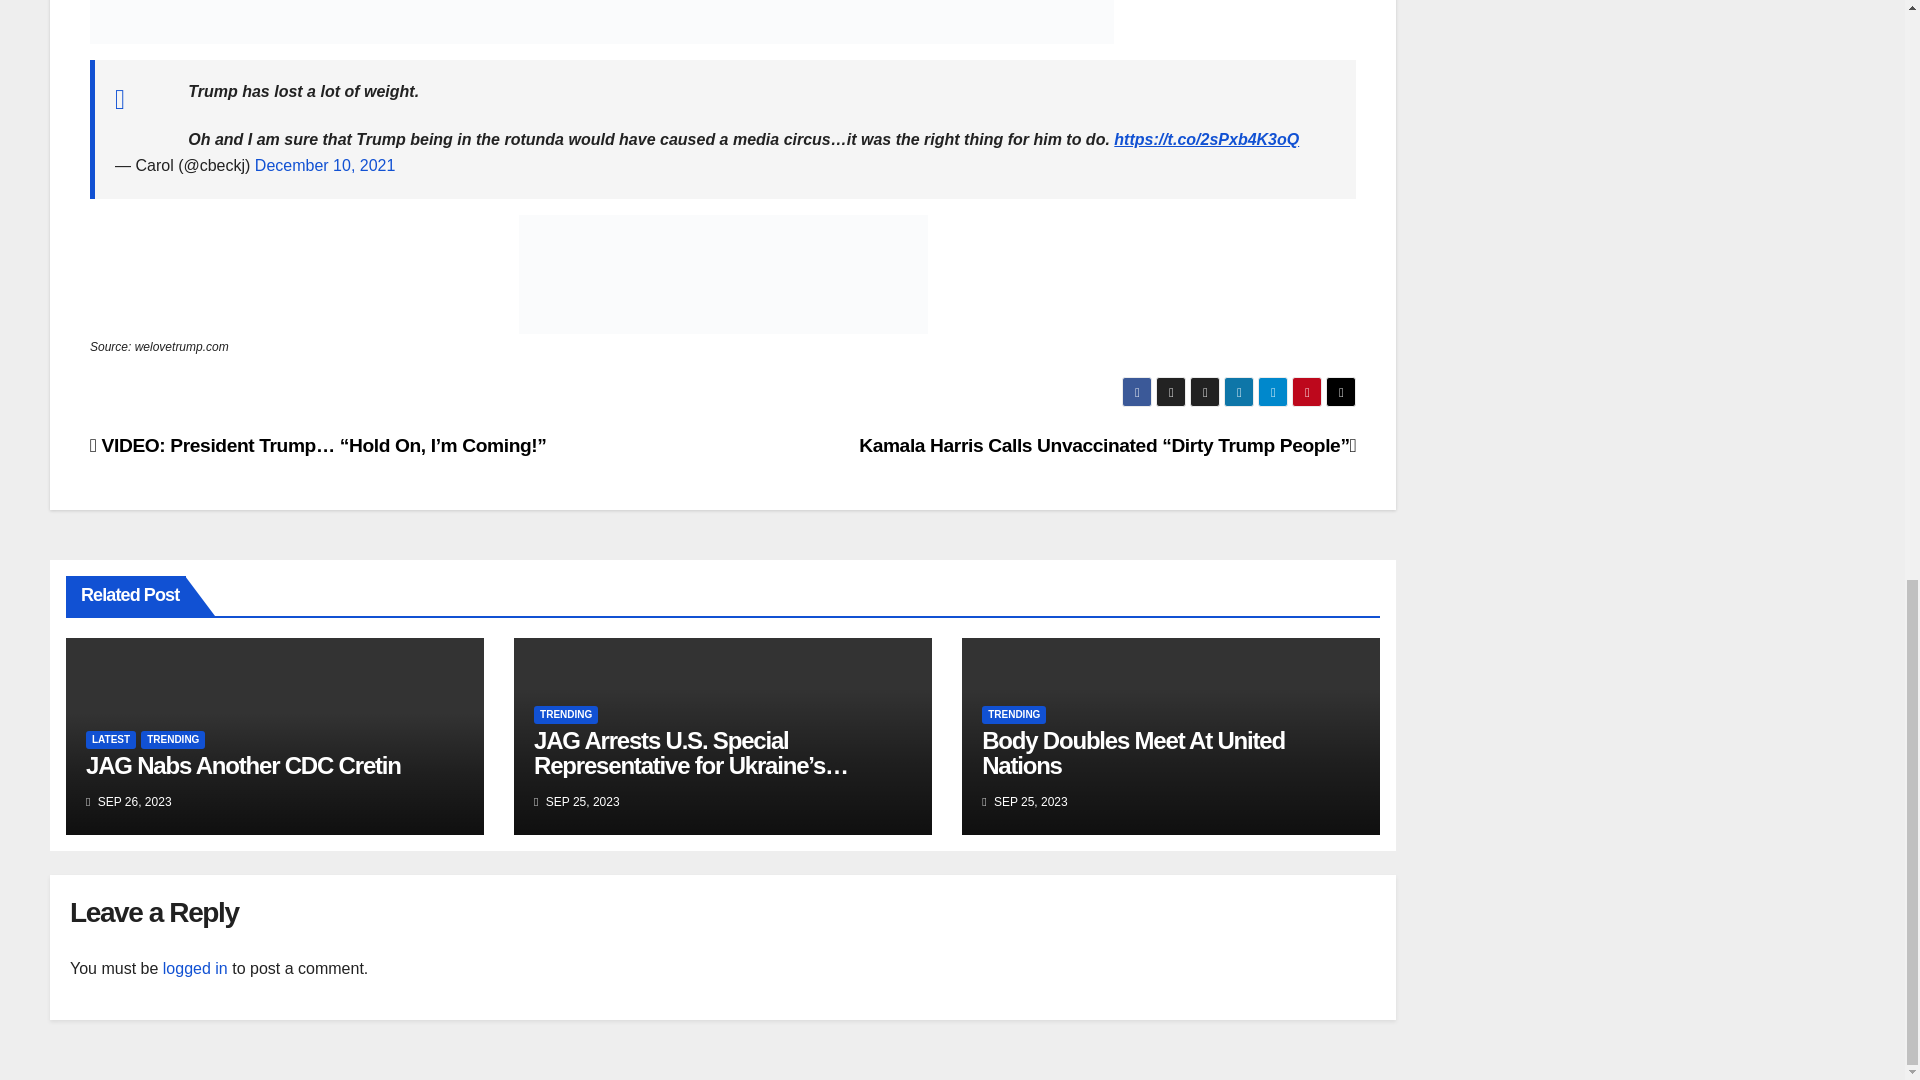 This screenshot has height=1080, width=1920. I want to click on Permalink to: JAG Nabs Another CDC Cretin, so click(244, 764).